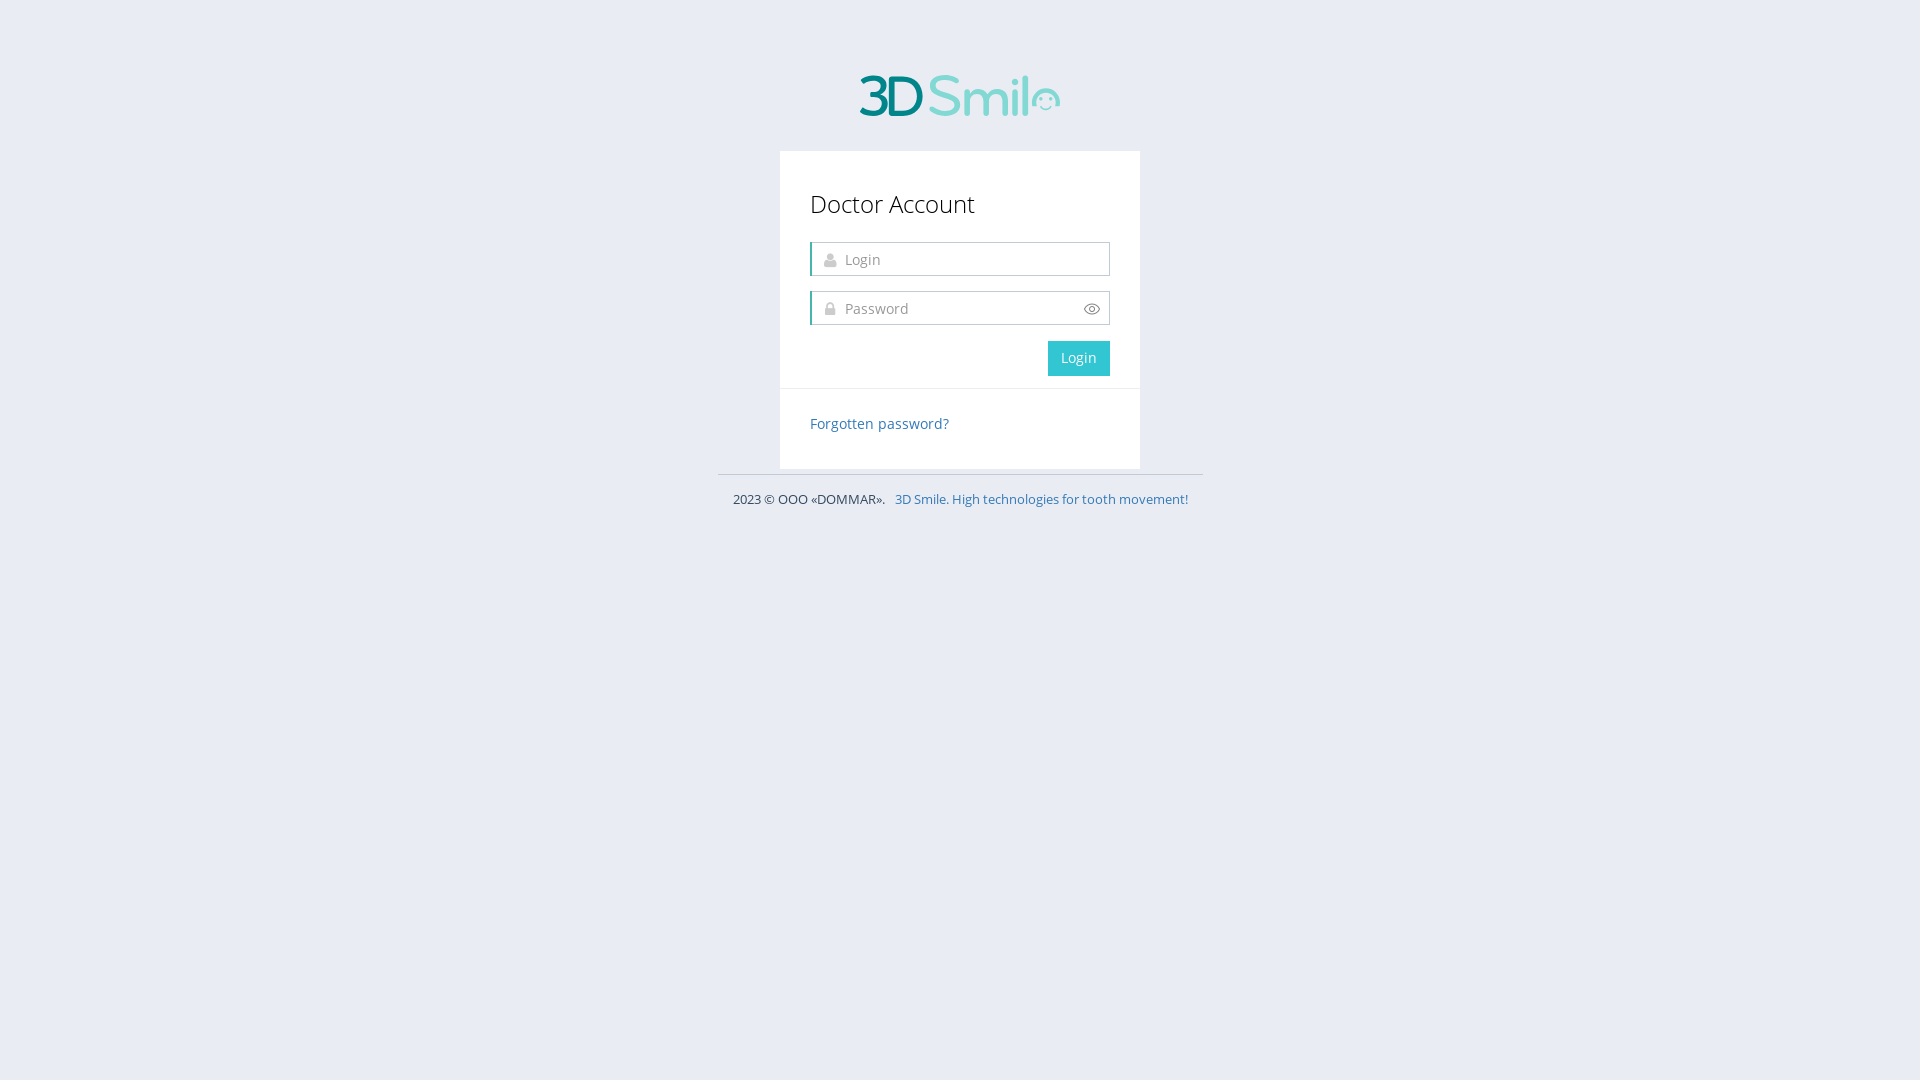  Describe the element at coordinates (1079, 358) in the screenshot. I see `Login` at that location.